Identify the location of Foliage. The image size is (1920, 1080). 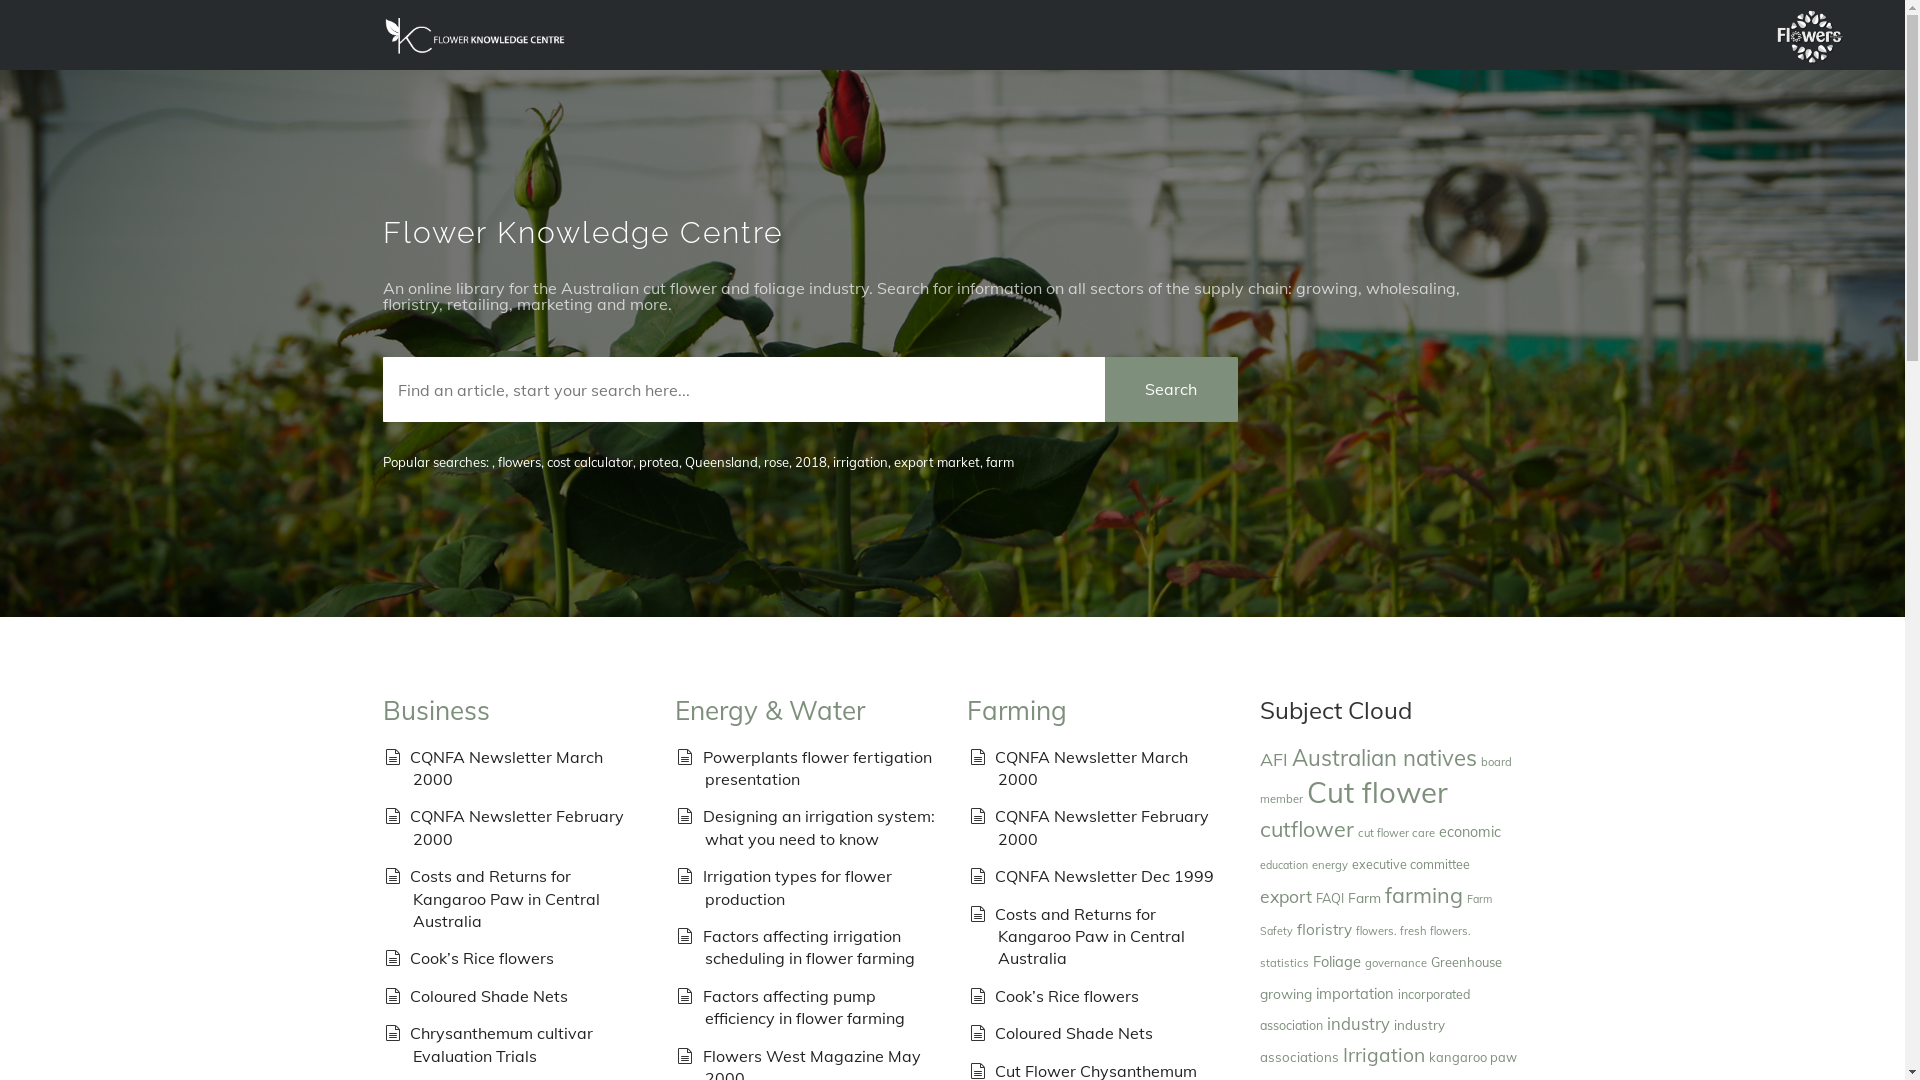
(1337, 962).